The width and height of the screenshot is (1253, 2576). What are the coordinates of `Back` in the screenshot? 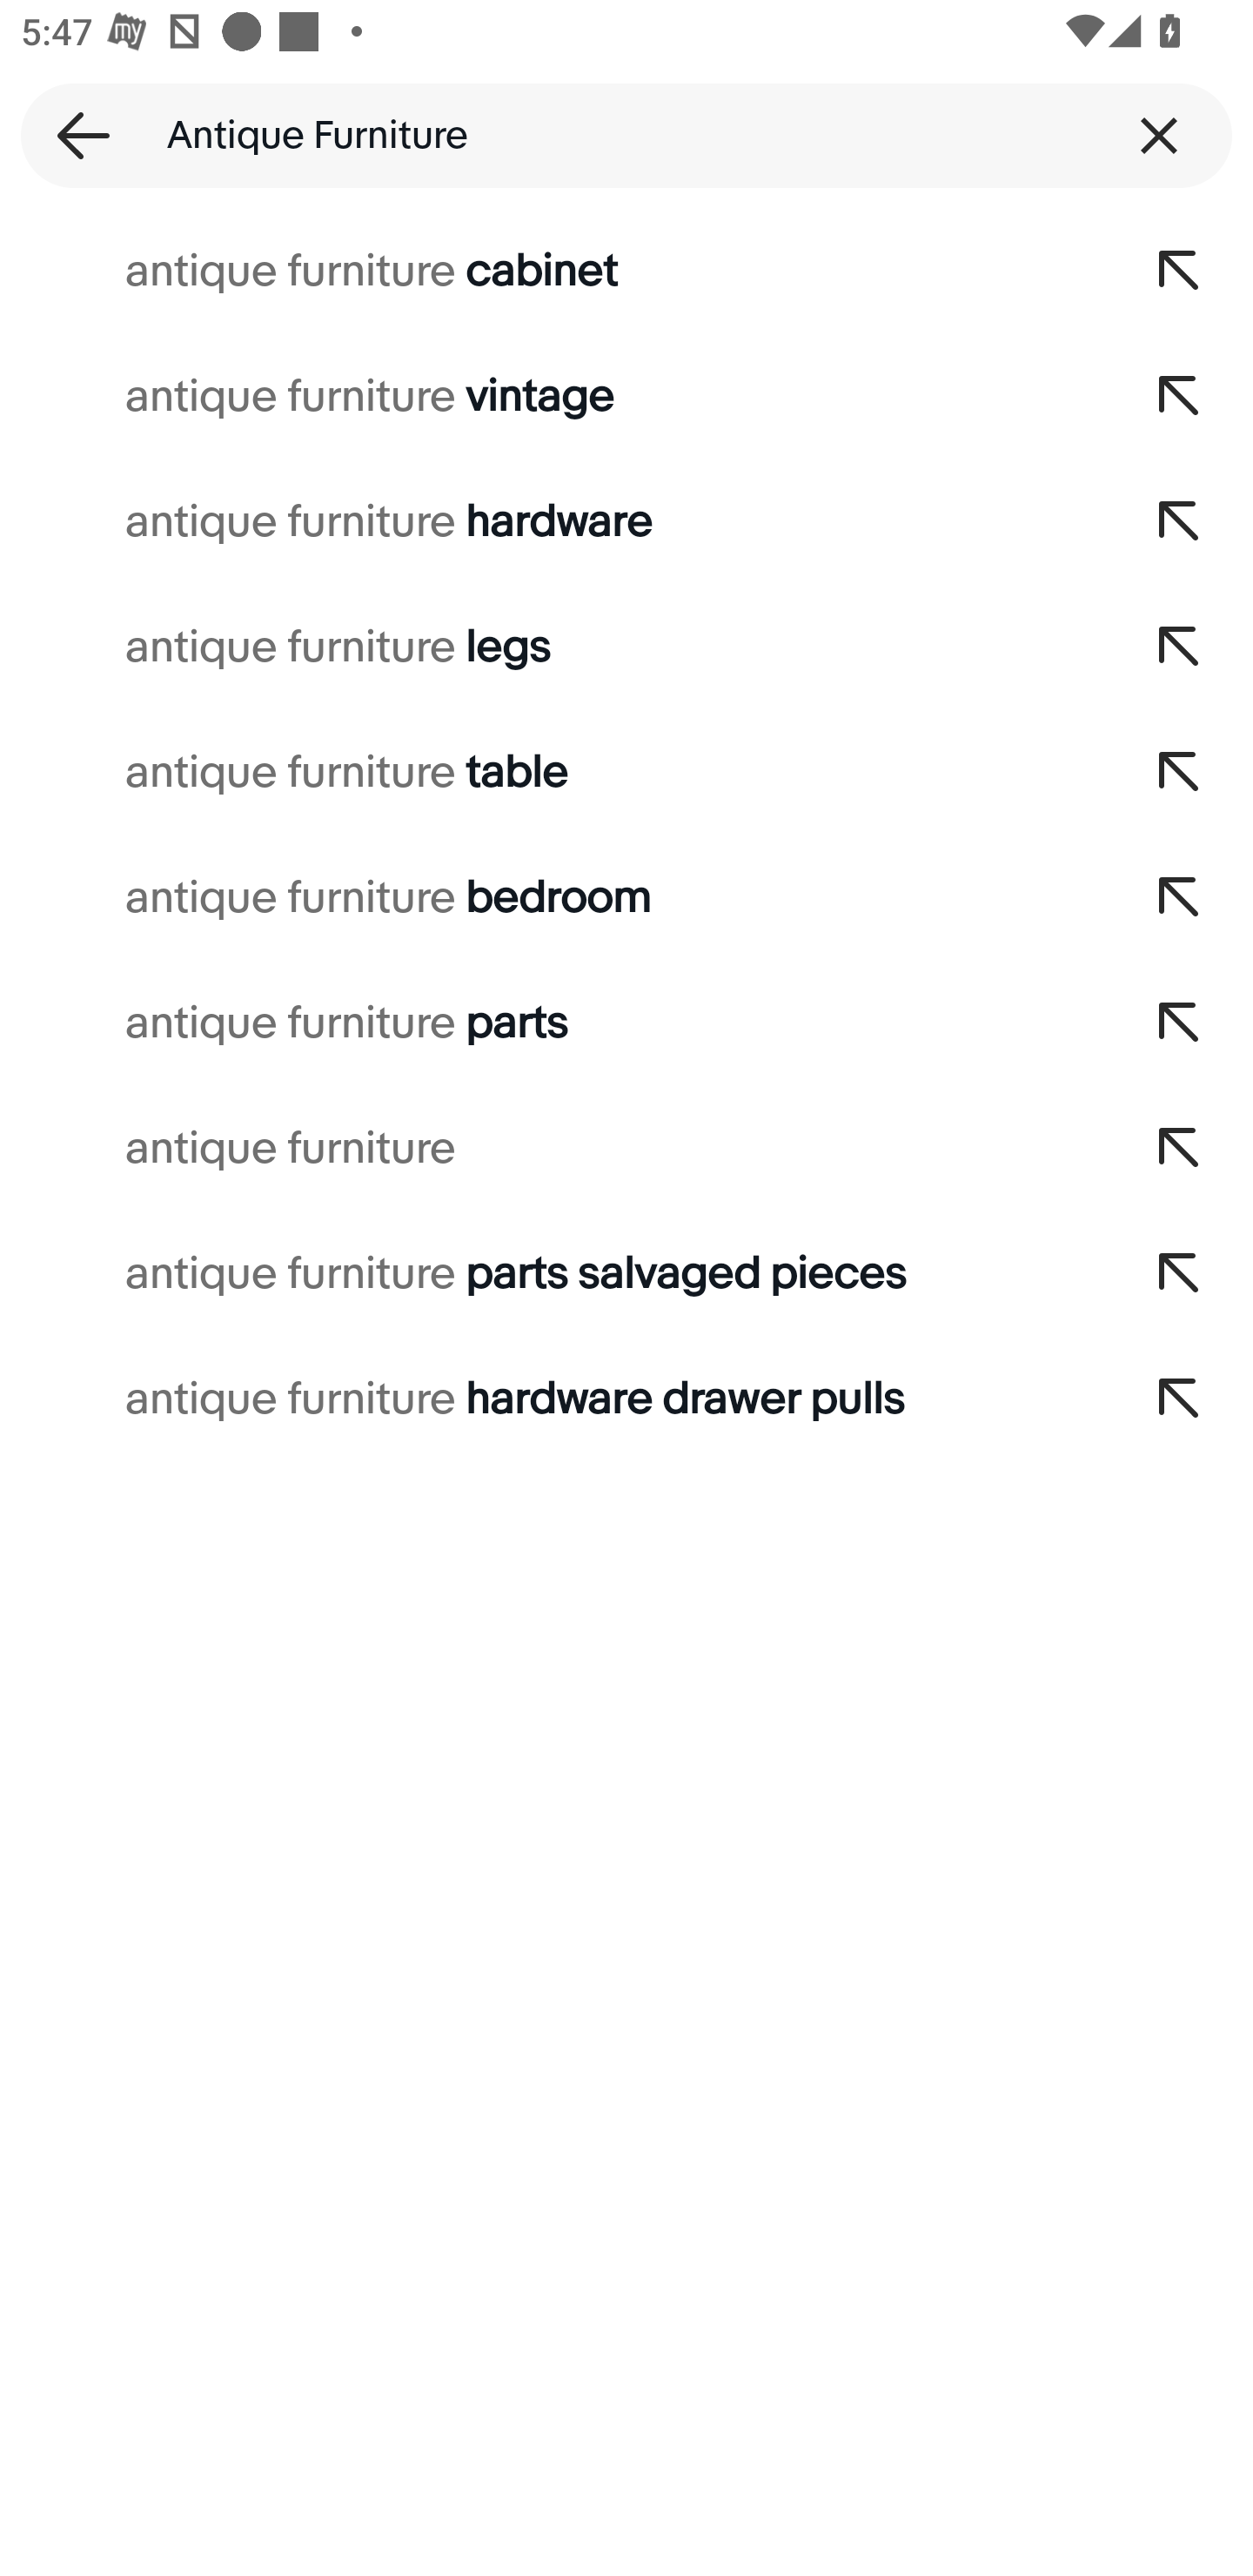 It's located at (73, 135).